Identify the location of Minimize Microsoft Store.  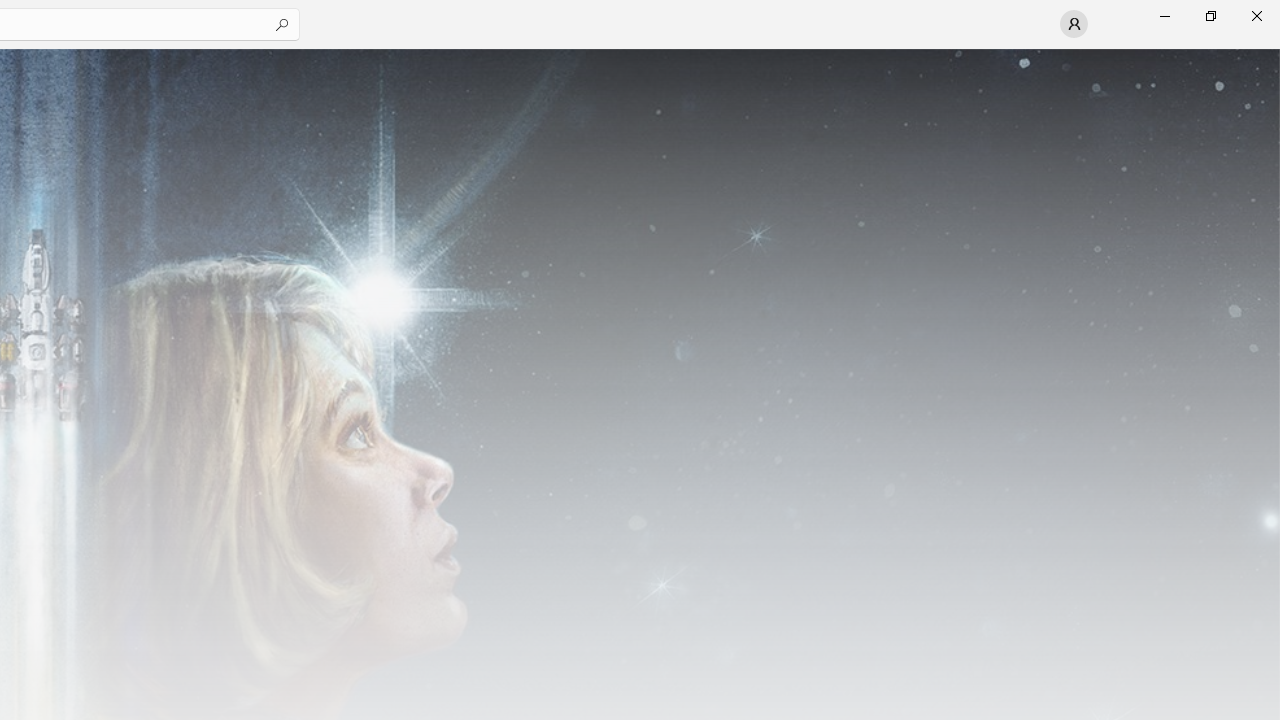
(1164, 16).